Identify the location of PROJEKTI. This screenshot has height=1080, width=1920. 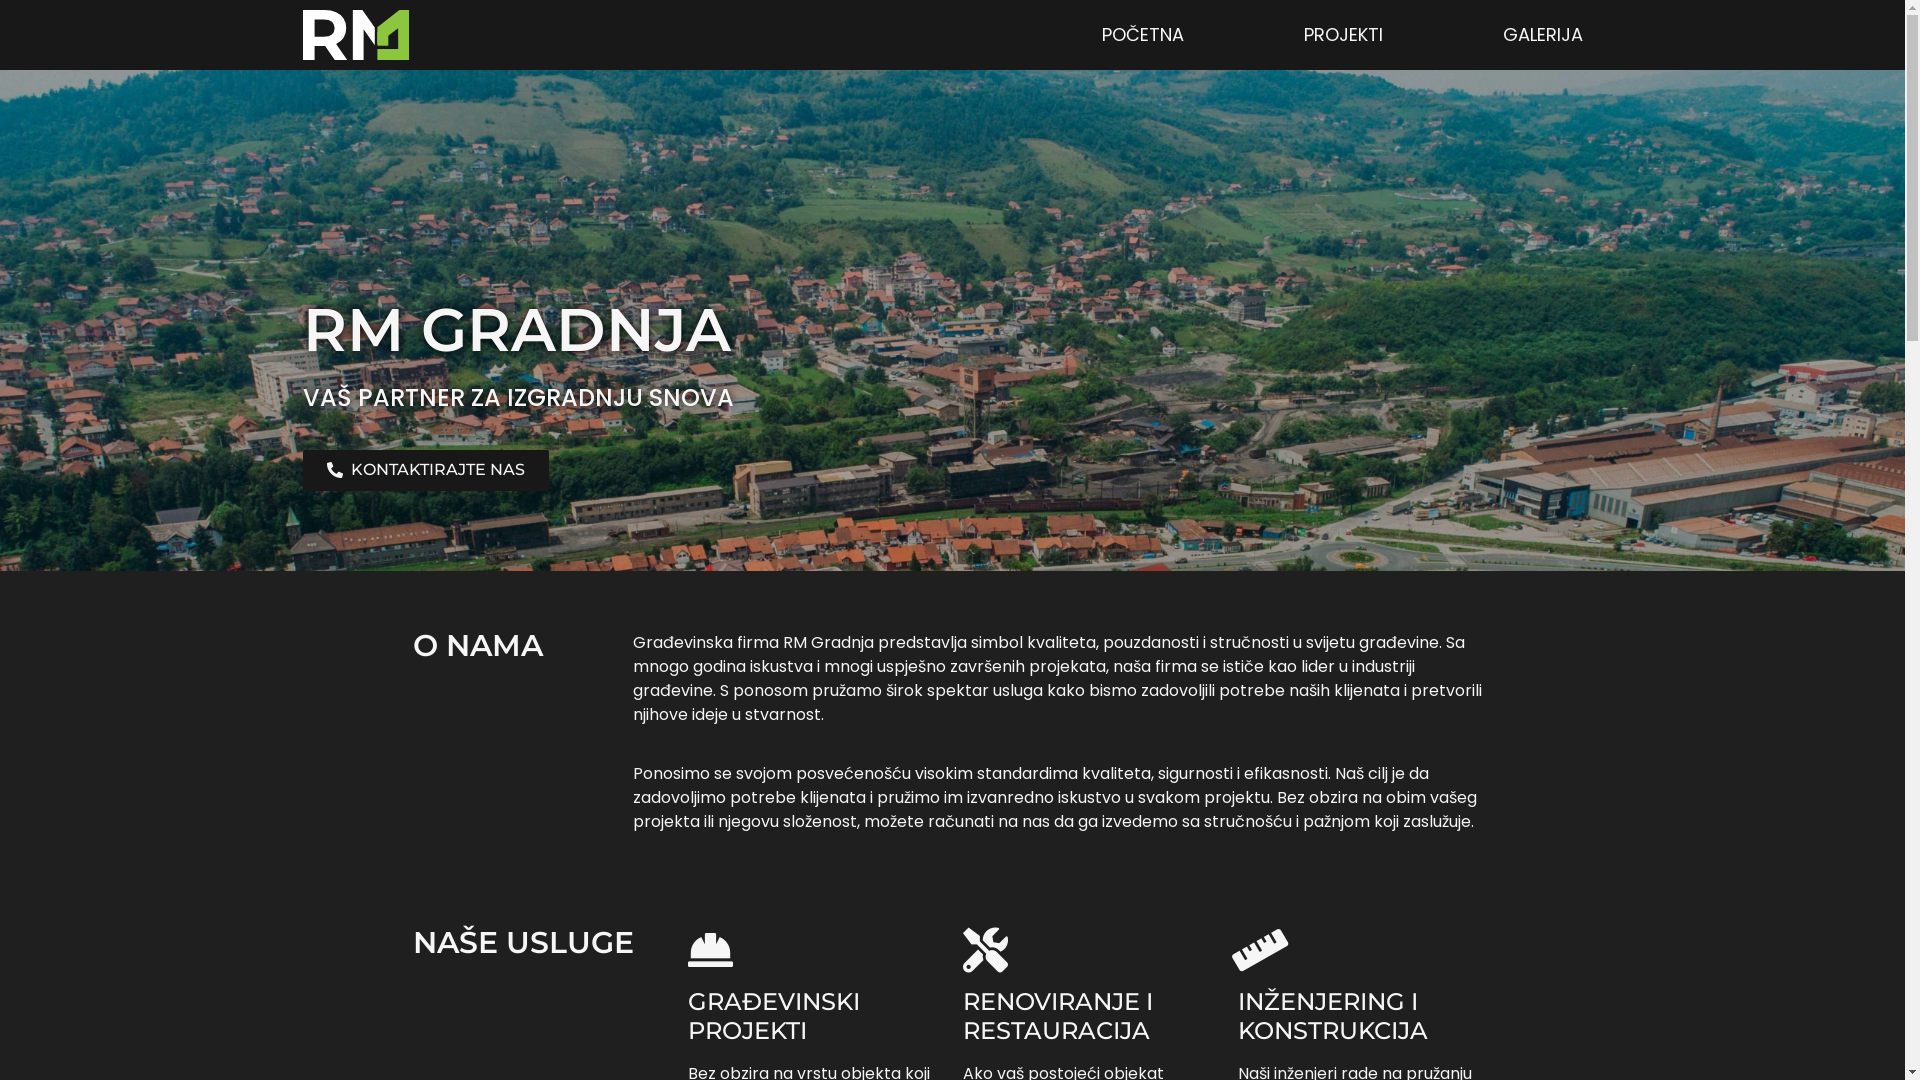
(1344, 35).